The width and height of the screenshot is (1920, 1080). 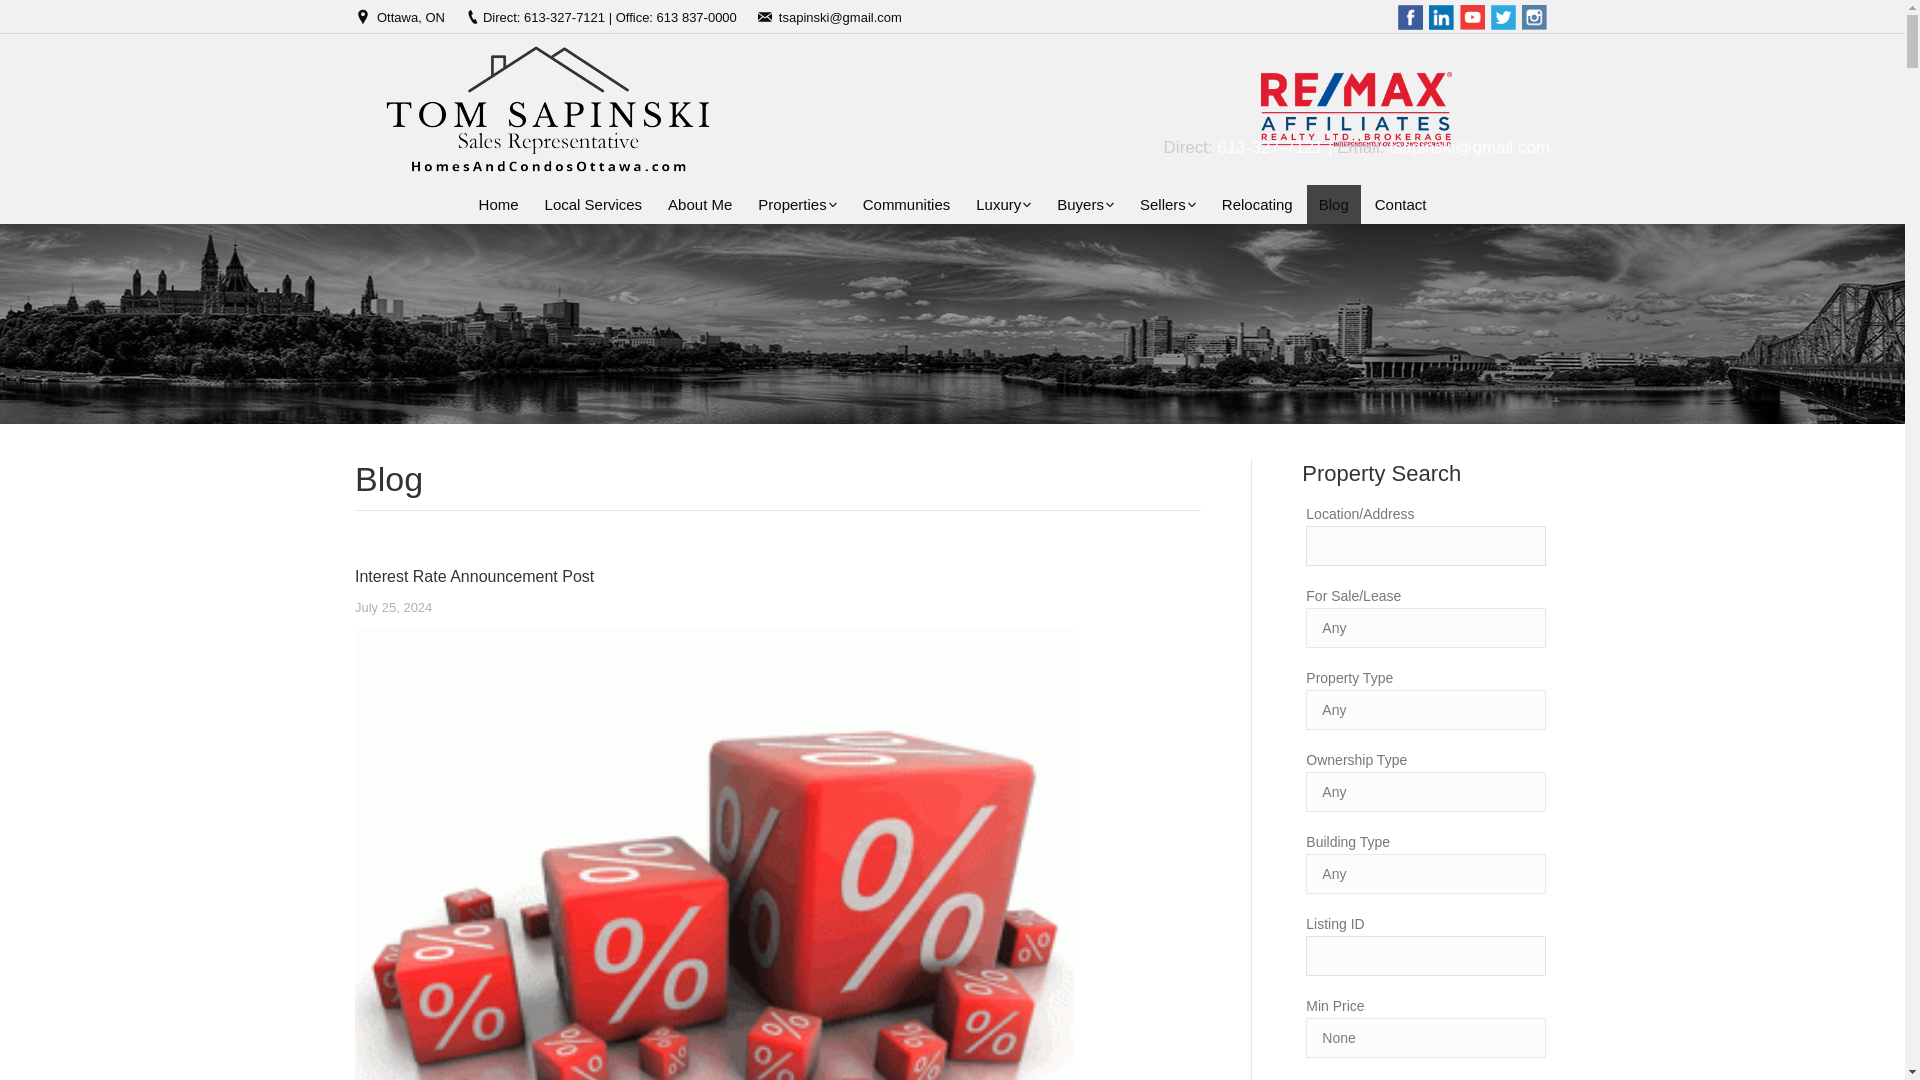 What do you see at coordinates (594, 204) in the screenshot?
I see `Local Services` at bounding box center [594, 204].